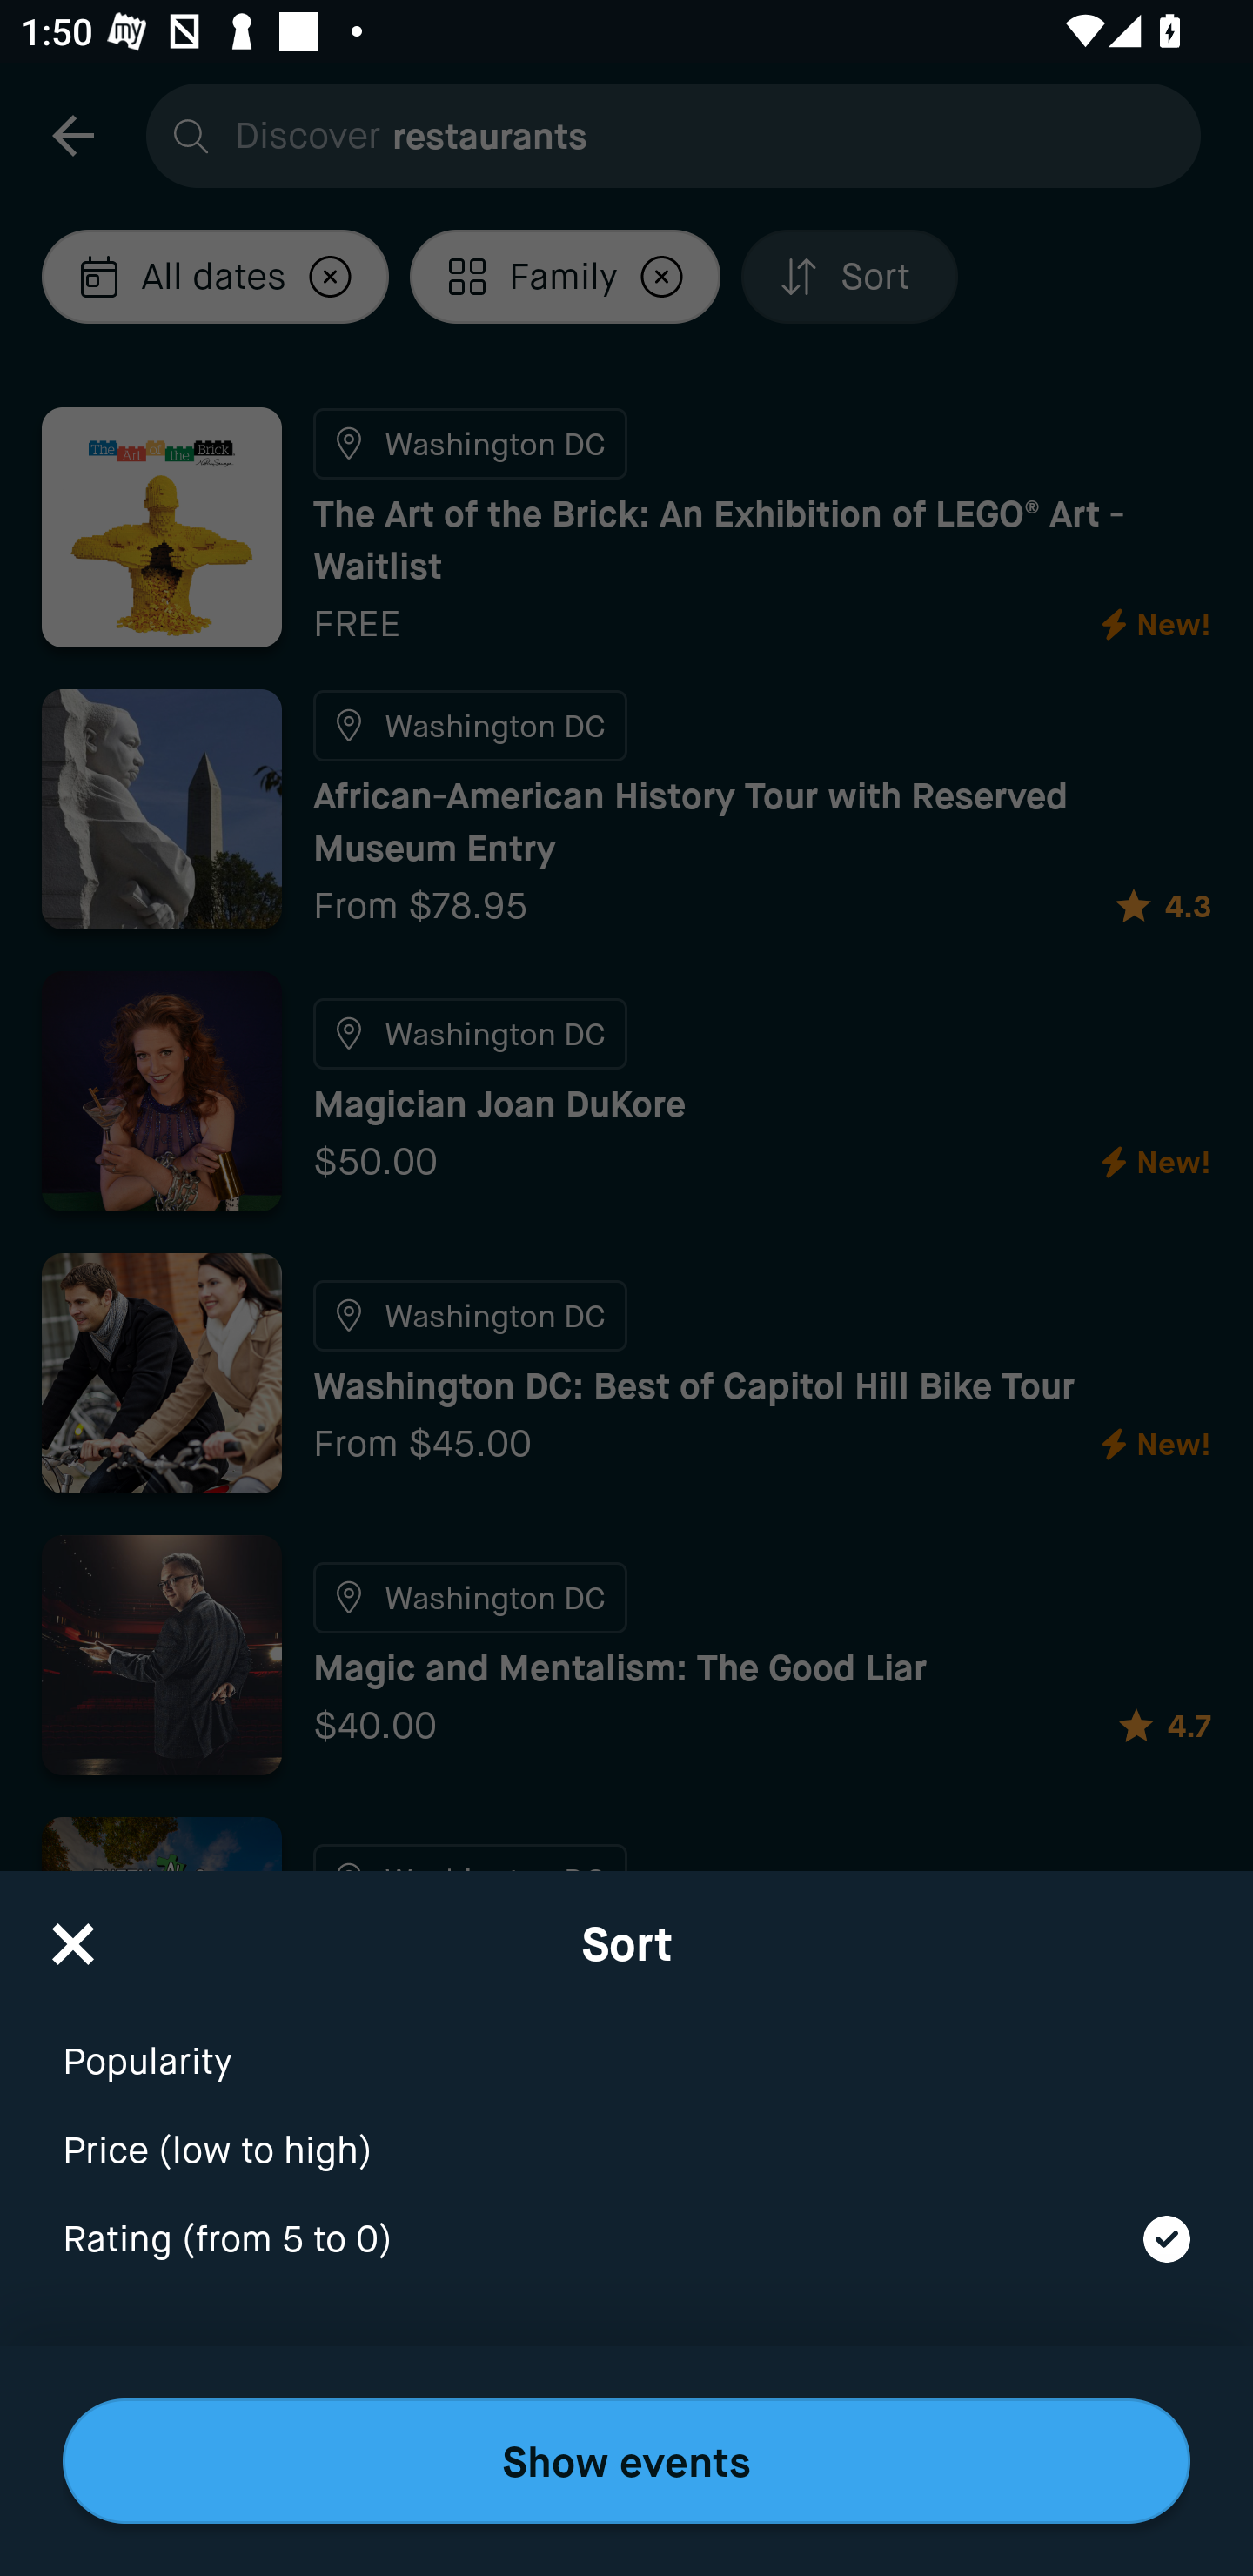  Describe the element at coordinates (626, 2042) in the screenshot. I see `Popularity` at that location.